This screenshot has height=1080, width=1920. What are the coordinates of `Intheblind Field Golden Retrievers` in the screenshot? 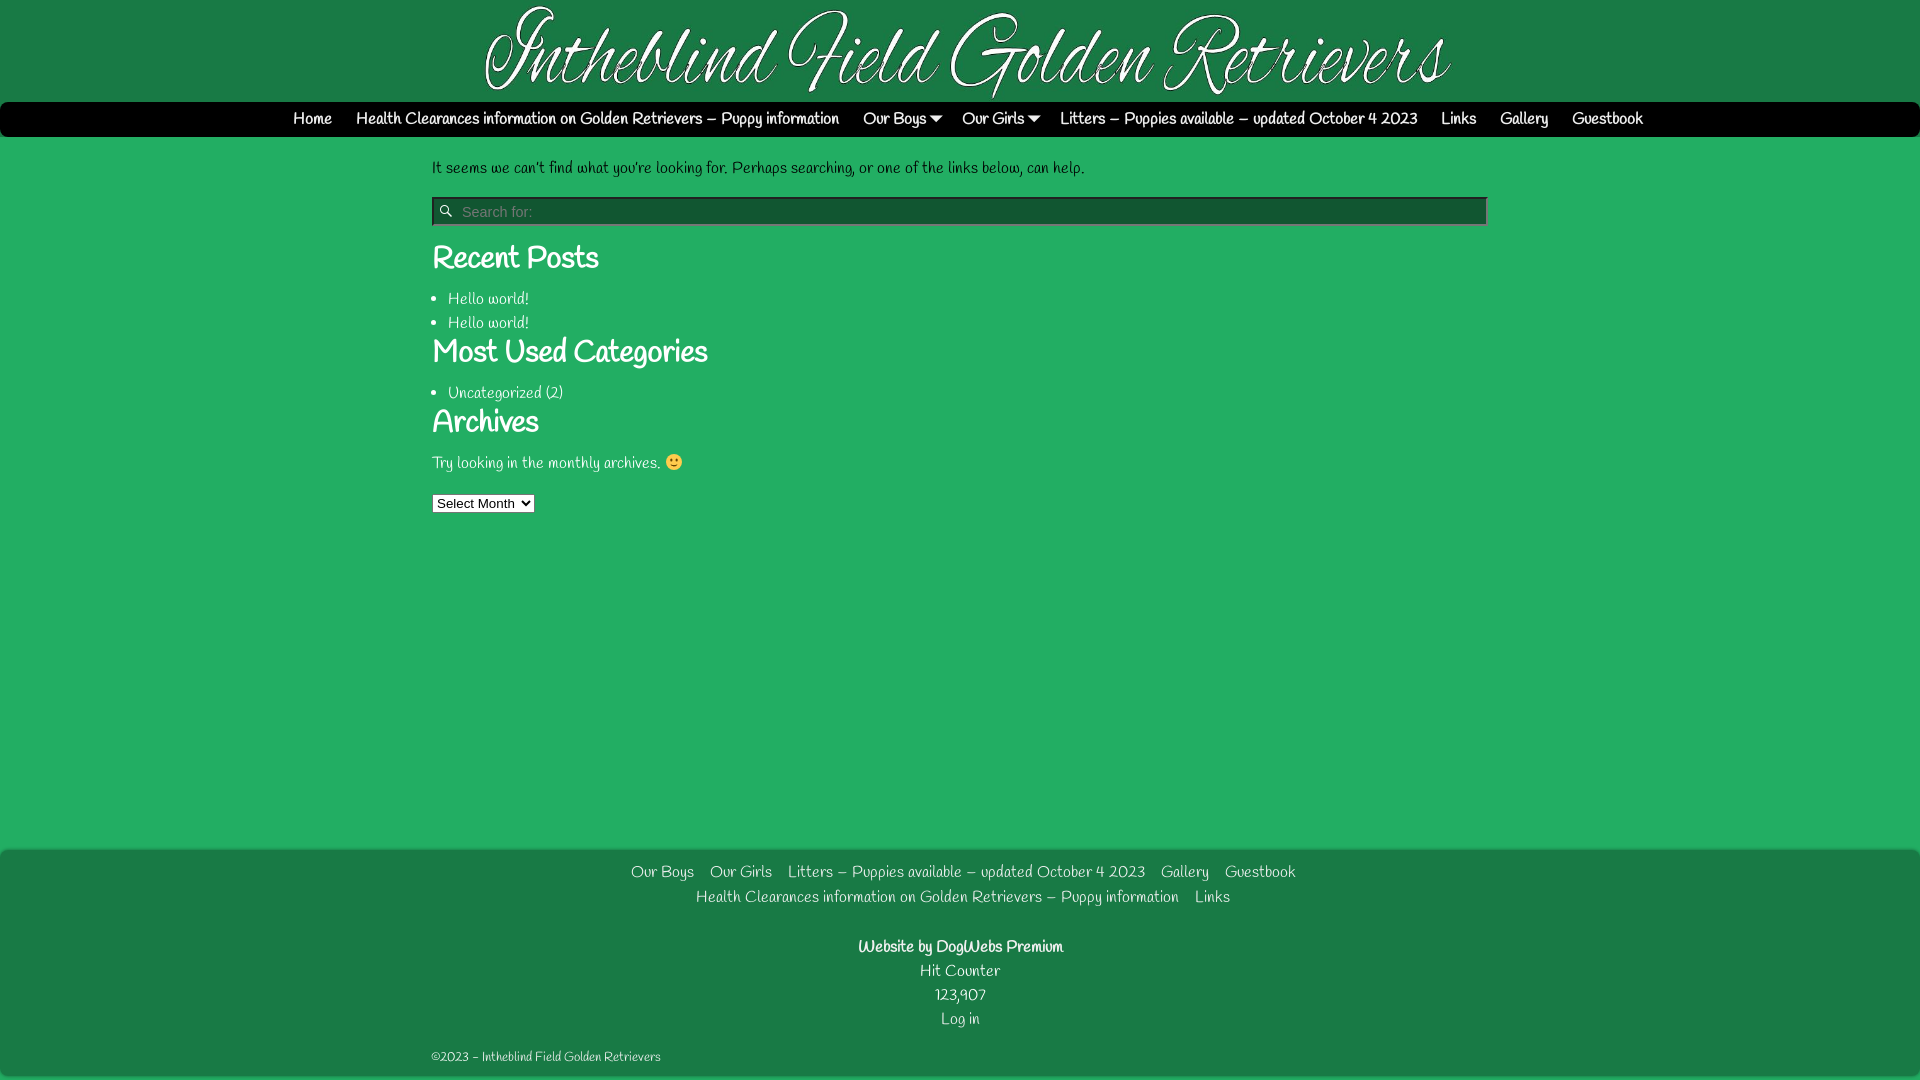 It's located at (572, 1058).